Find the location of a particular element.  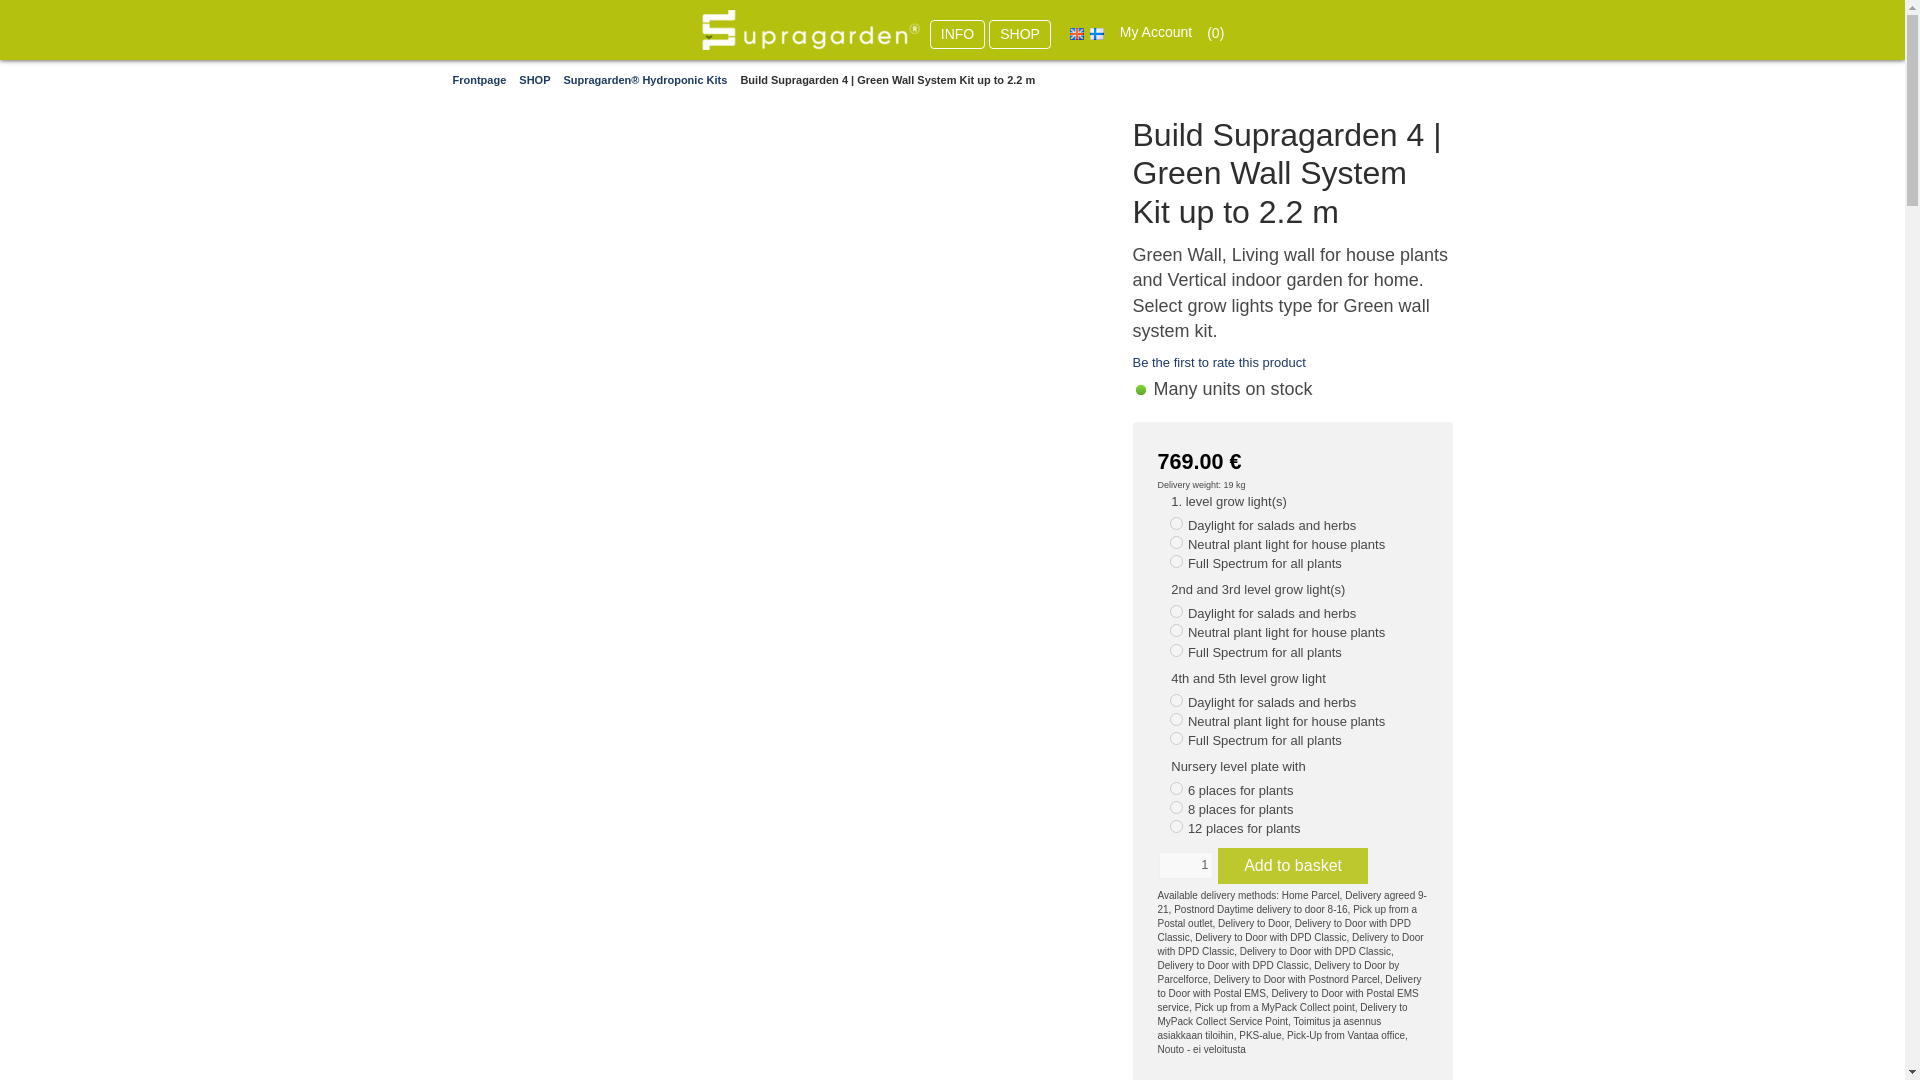

106085590 is located at coordinates (1176, 788).